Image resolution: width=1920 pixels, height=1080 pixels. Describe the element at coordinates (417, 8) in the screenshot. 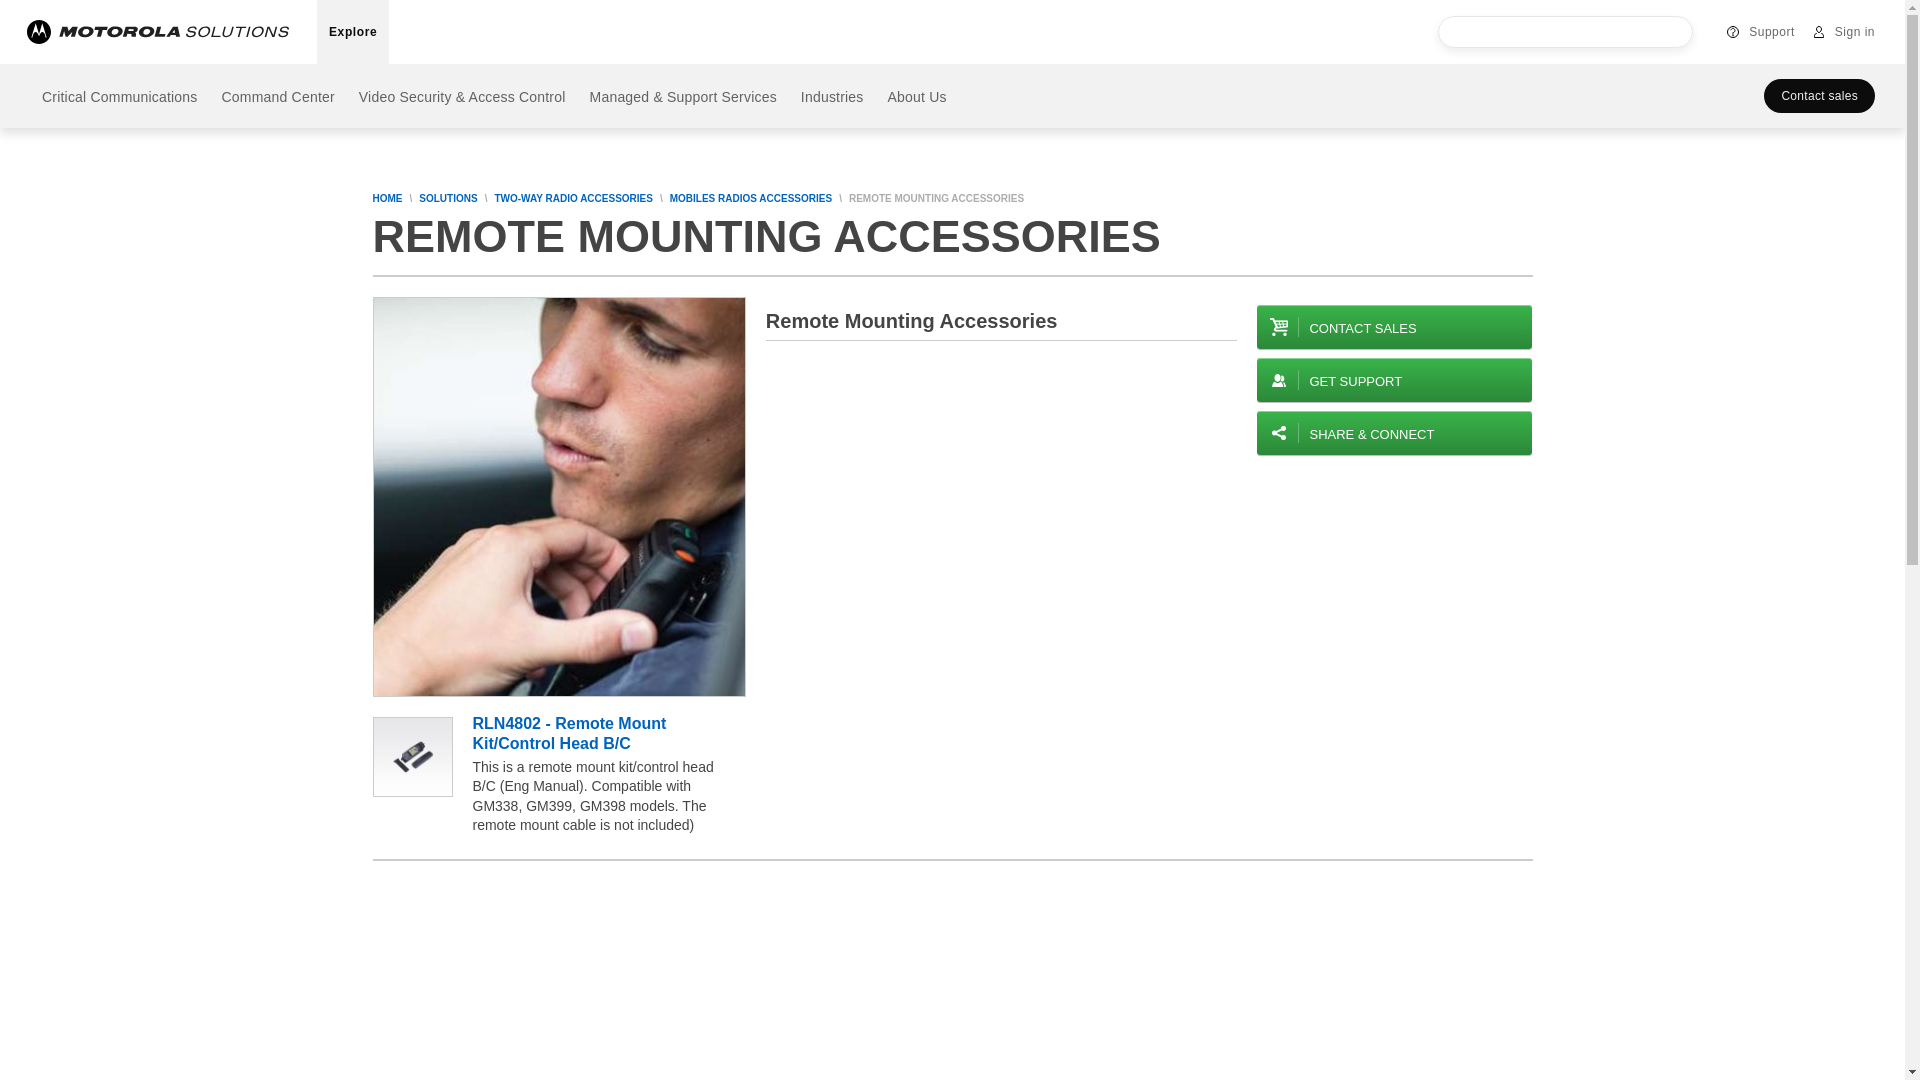

I see `Footer` at that location.